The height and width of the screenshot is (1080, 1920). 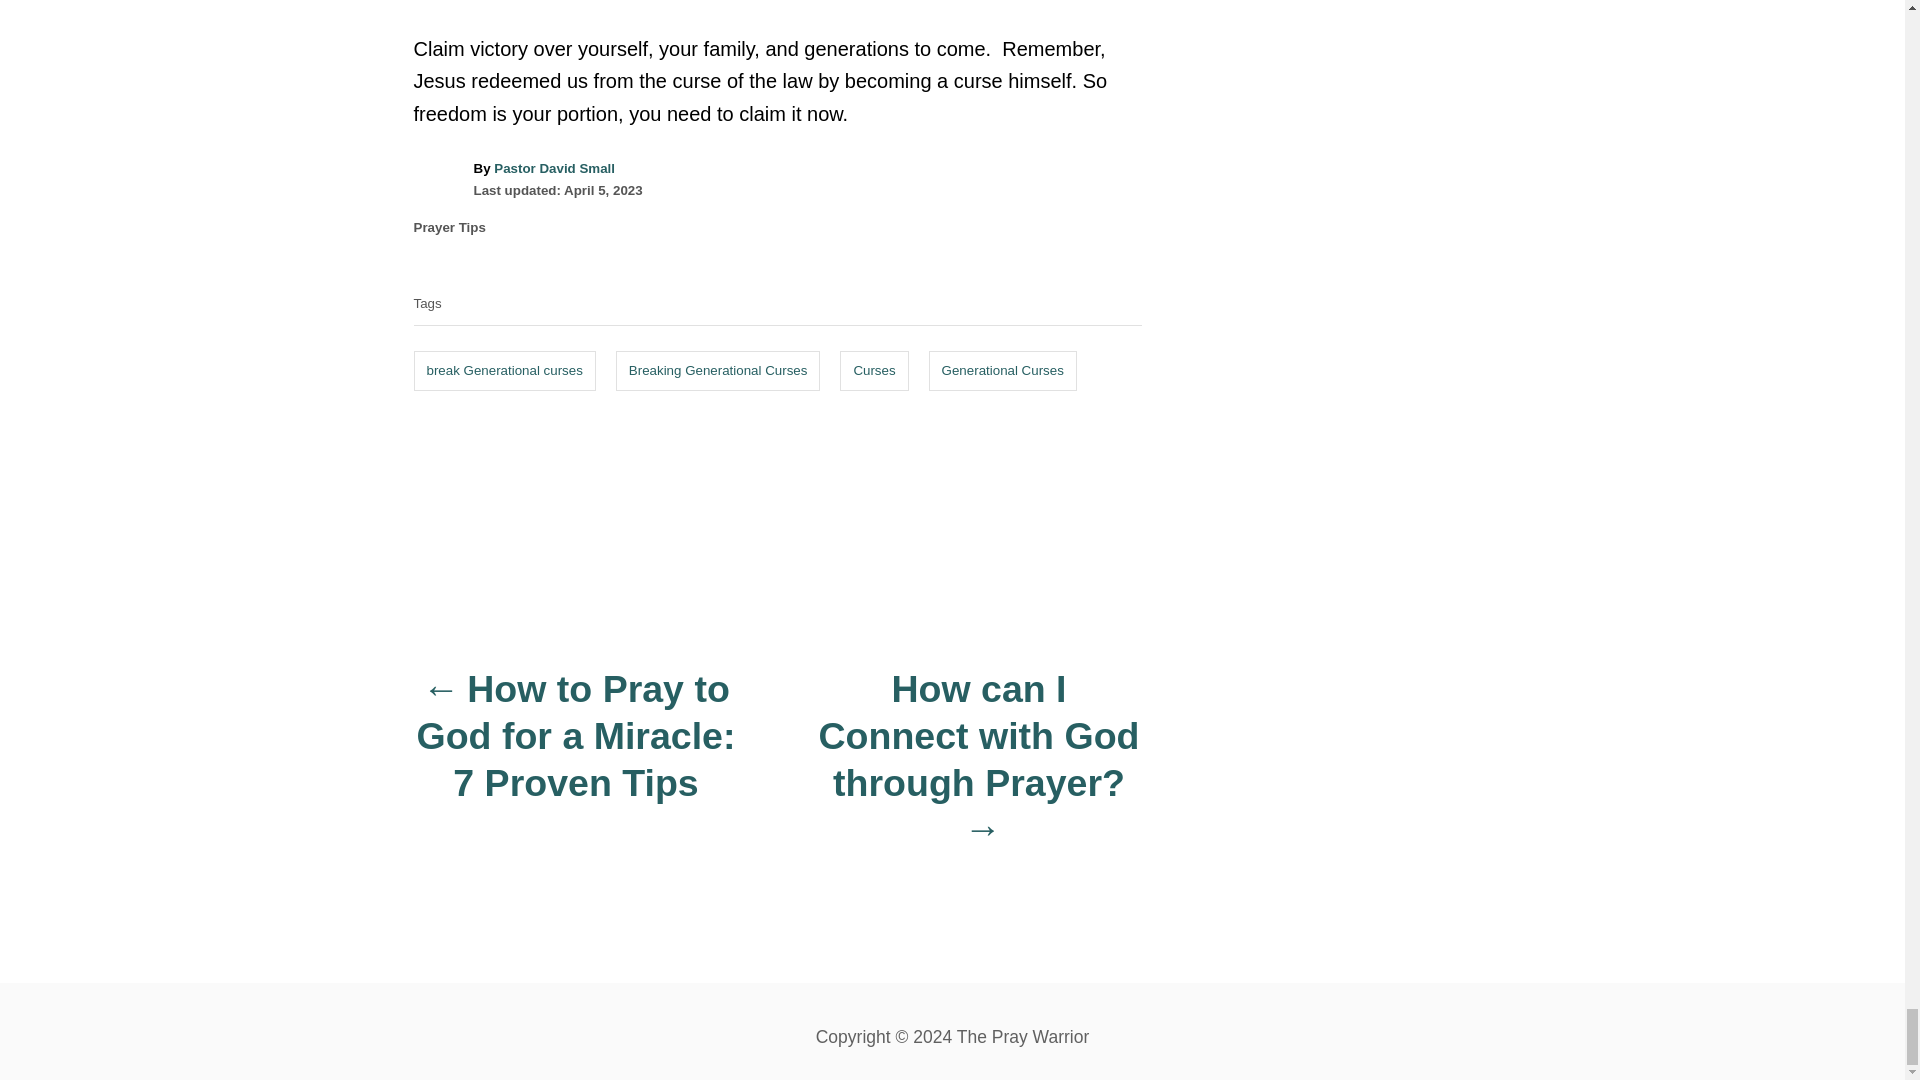 I want to click on How can I Connect with God through Prayer?, so click(x=978, y=770).